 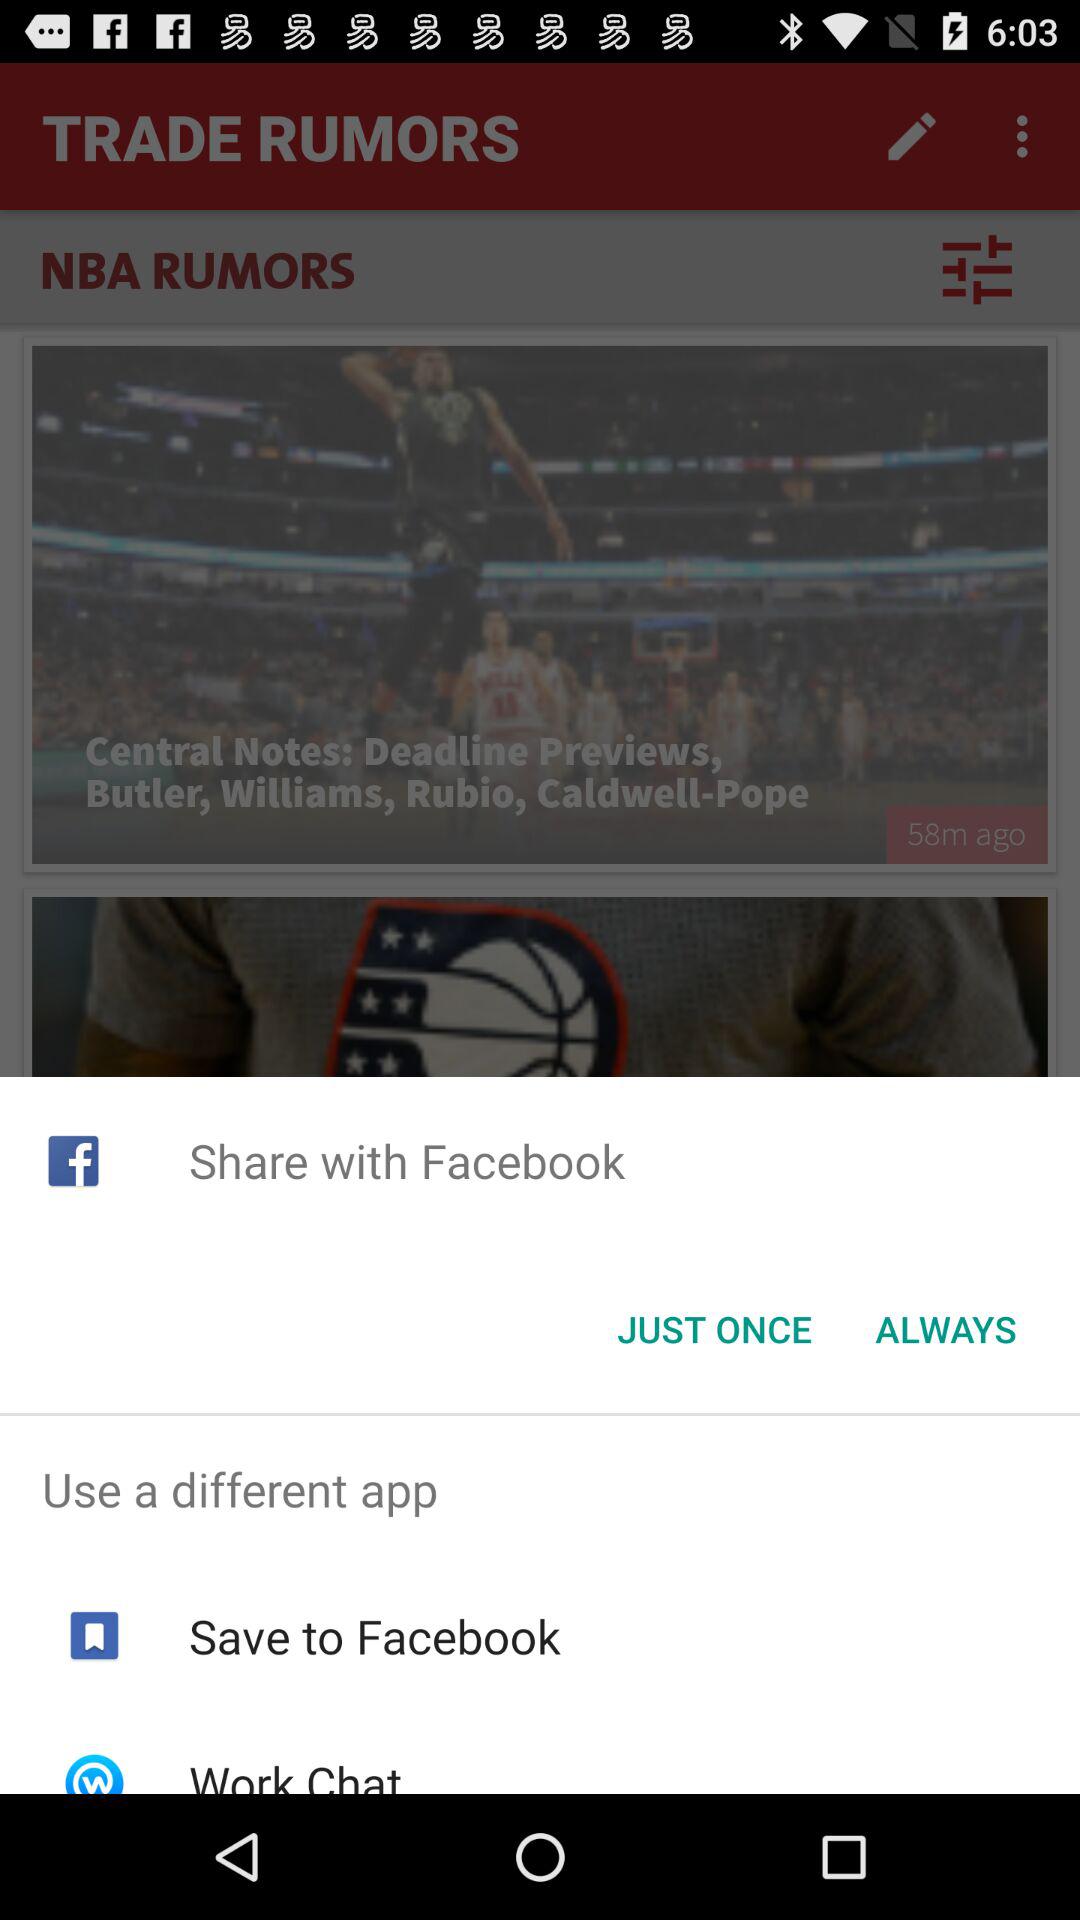 What do you see at coordinates (714, 1329) in the screenshot?
I see `scroll to the just once item` at bounding box center [714, 1329].